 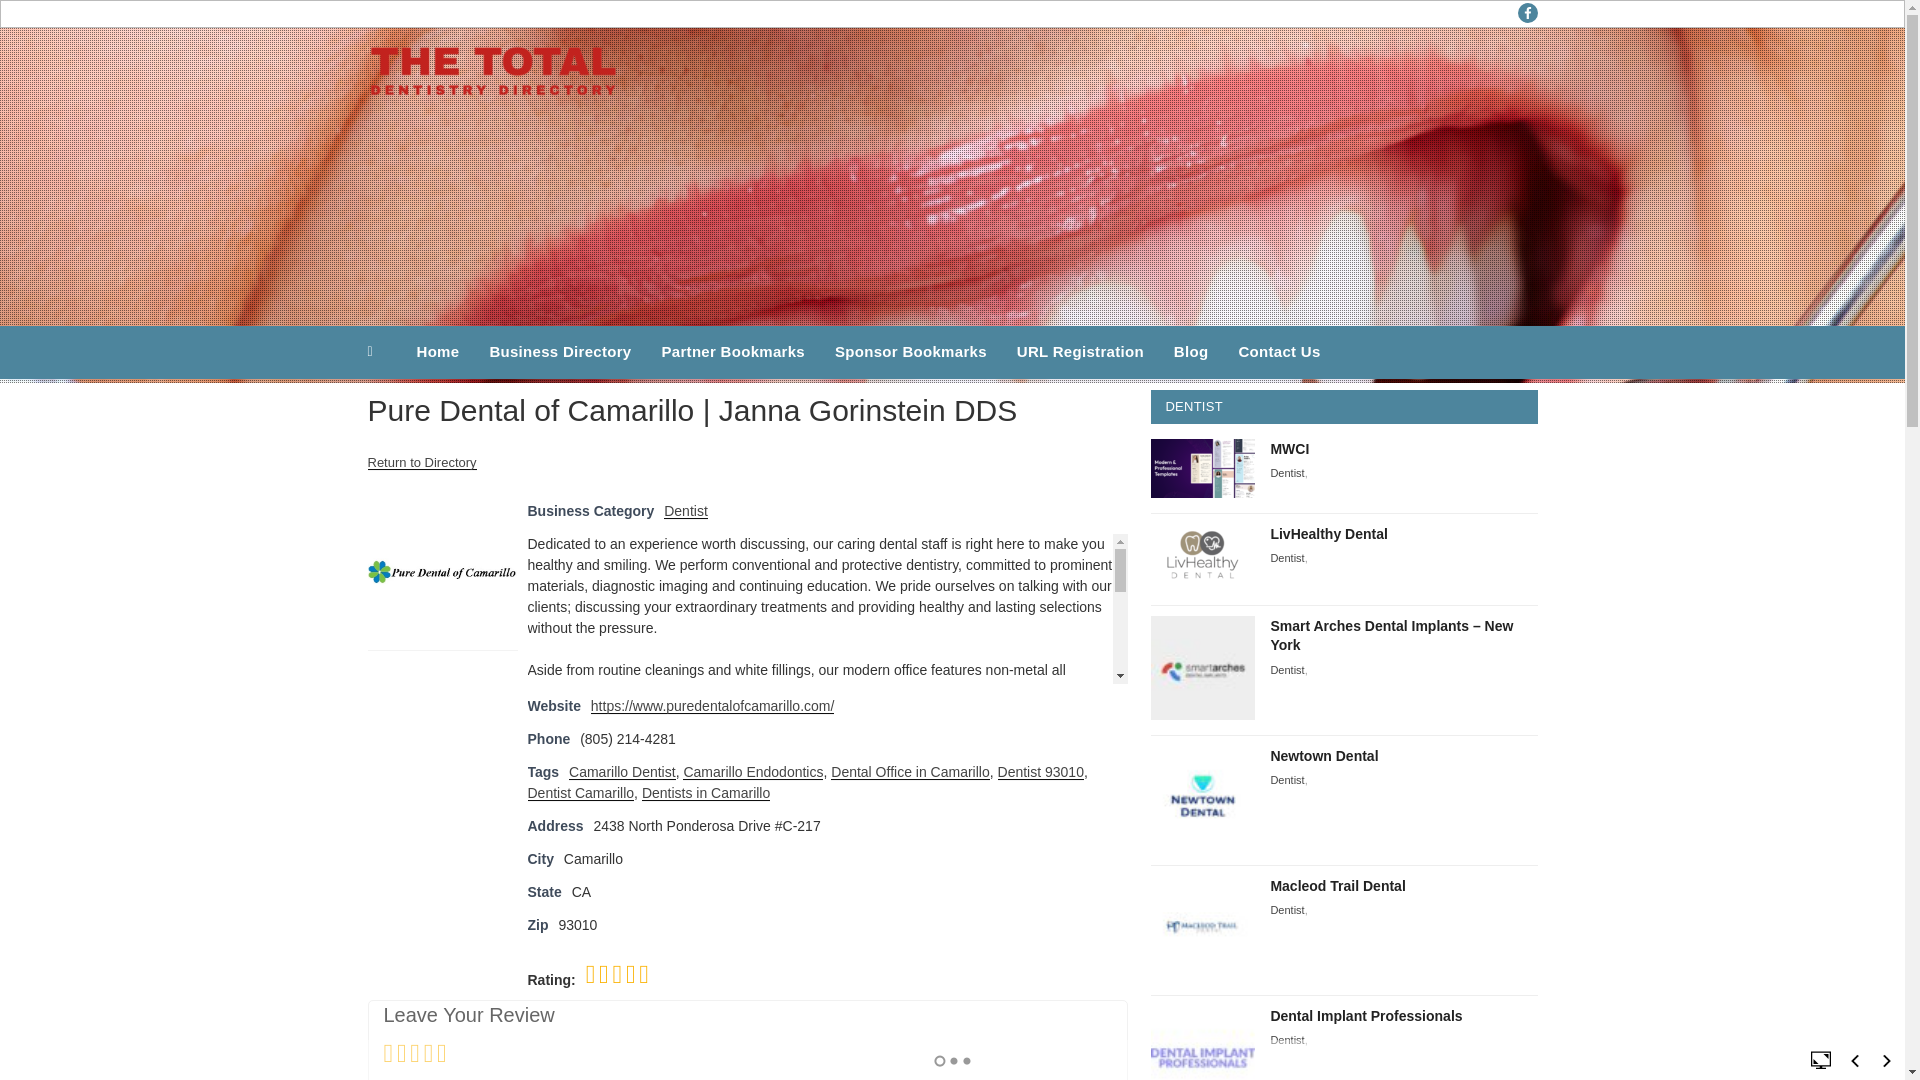 What do you see at coordinates (622, 772) in the screenshot?
I see `Camarillo Dentist` at bounding box center [622, 772].